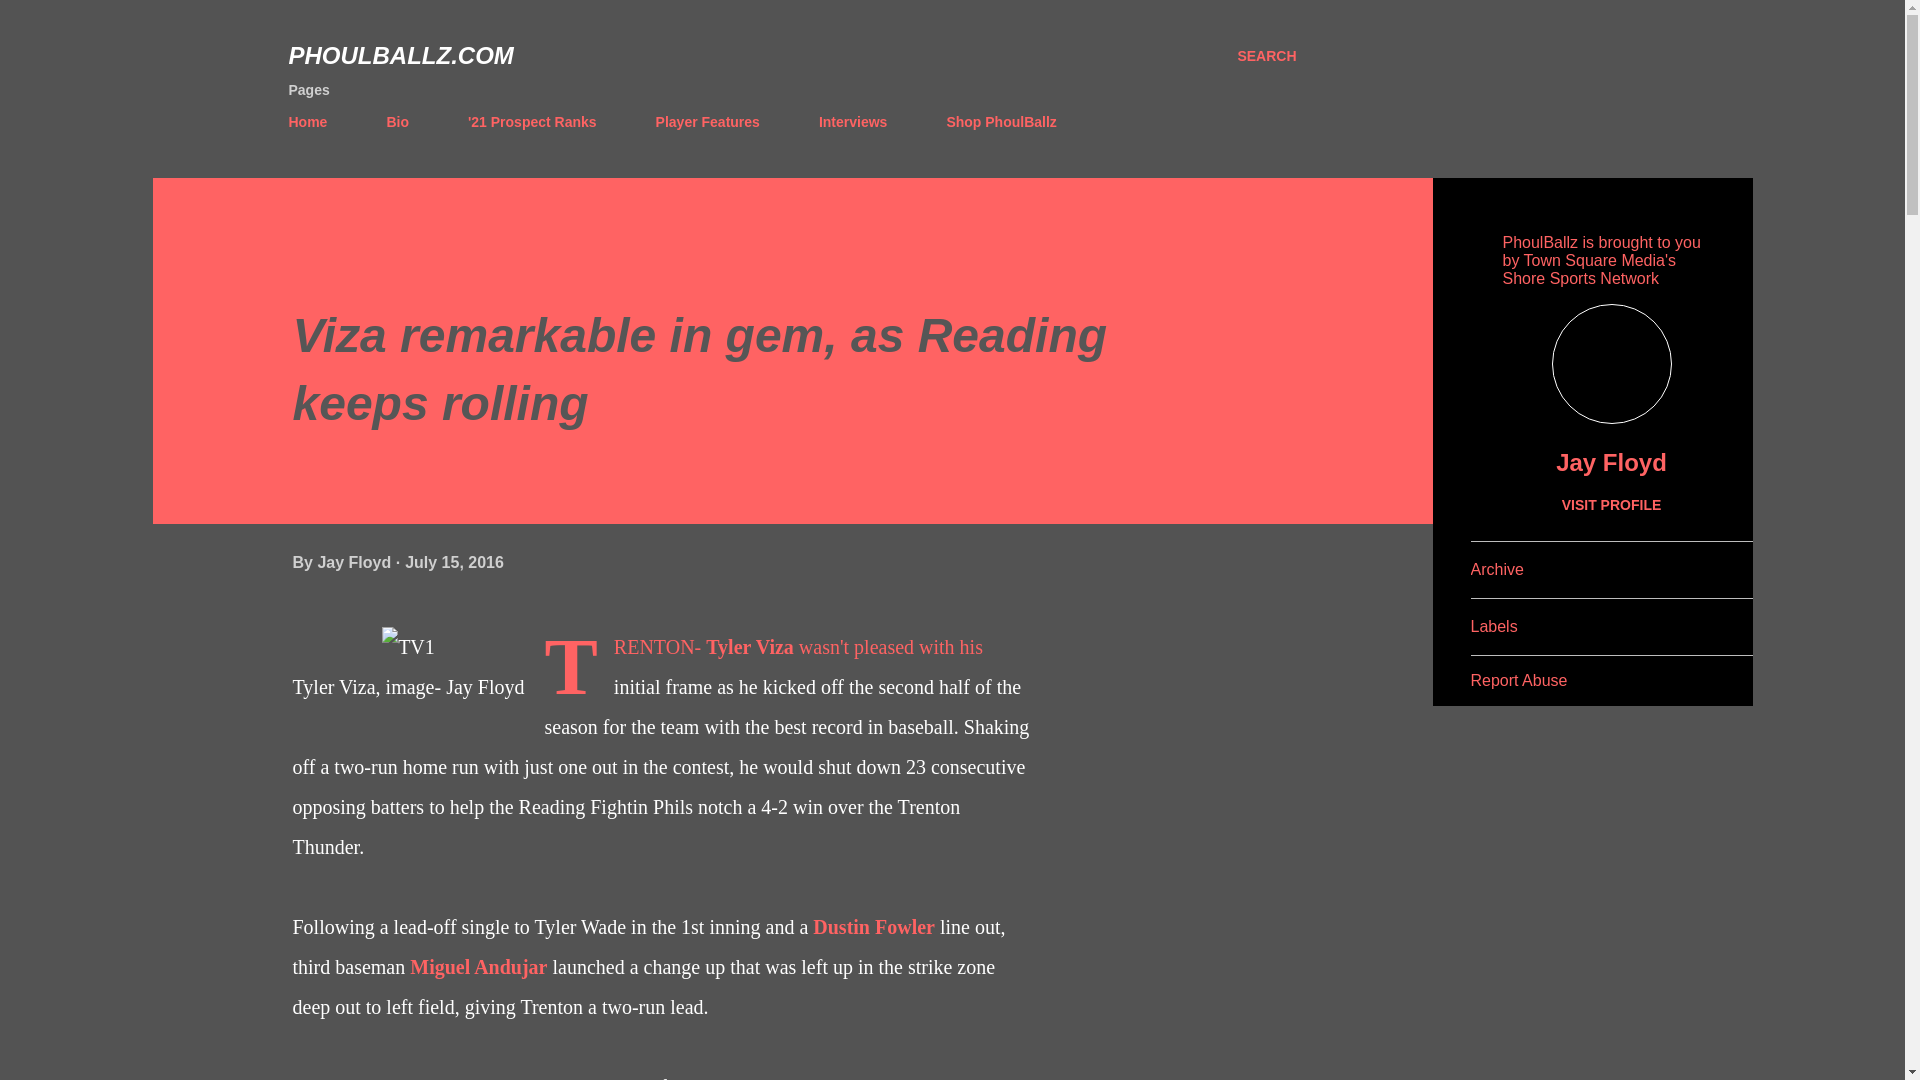 This screenshot has height=1080, width=1920. What do you see at coordinates (1266, 56) in the screenshot?
I see `SEARCH` at bounding box center [1266, 56].